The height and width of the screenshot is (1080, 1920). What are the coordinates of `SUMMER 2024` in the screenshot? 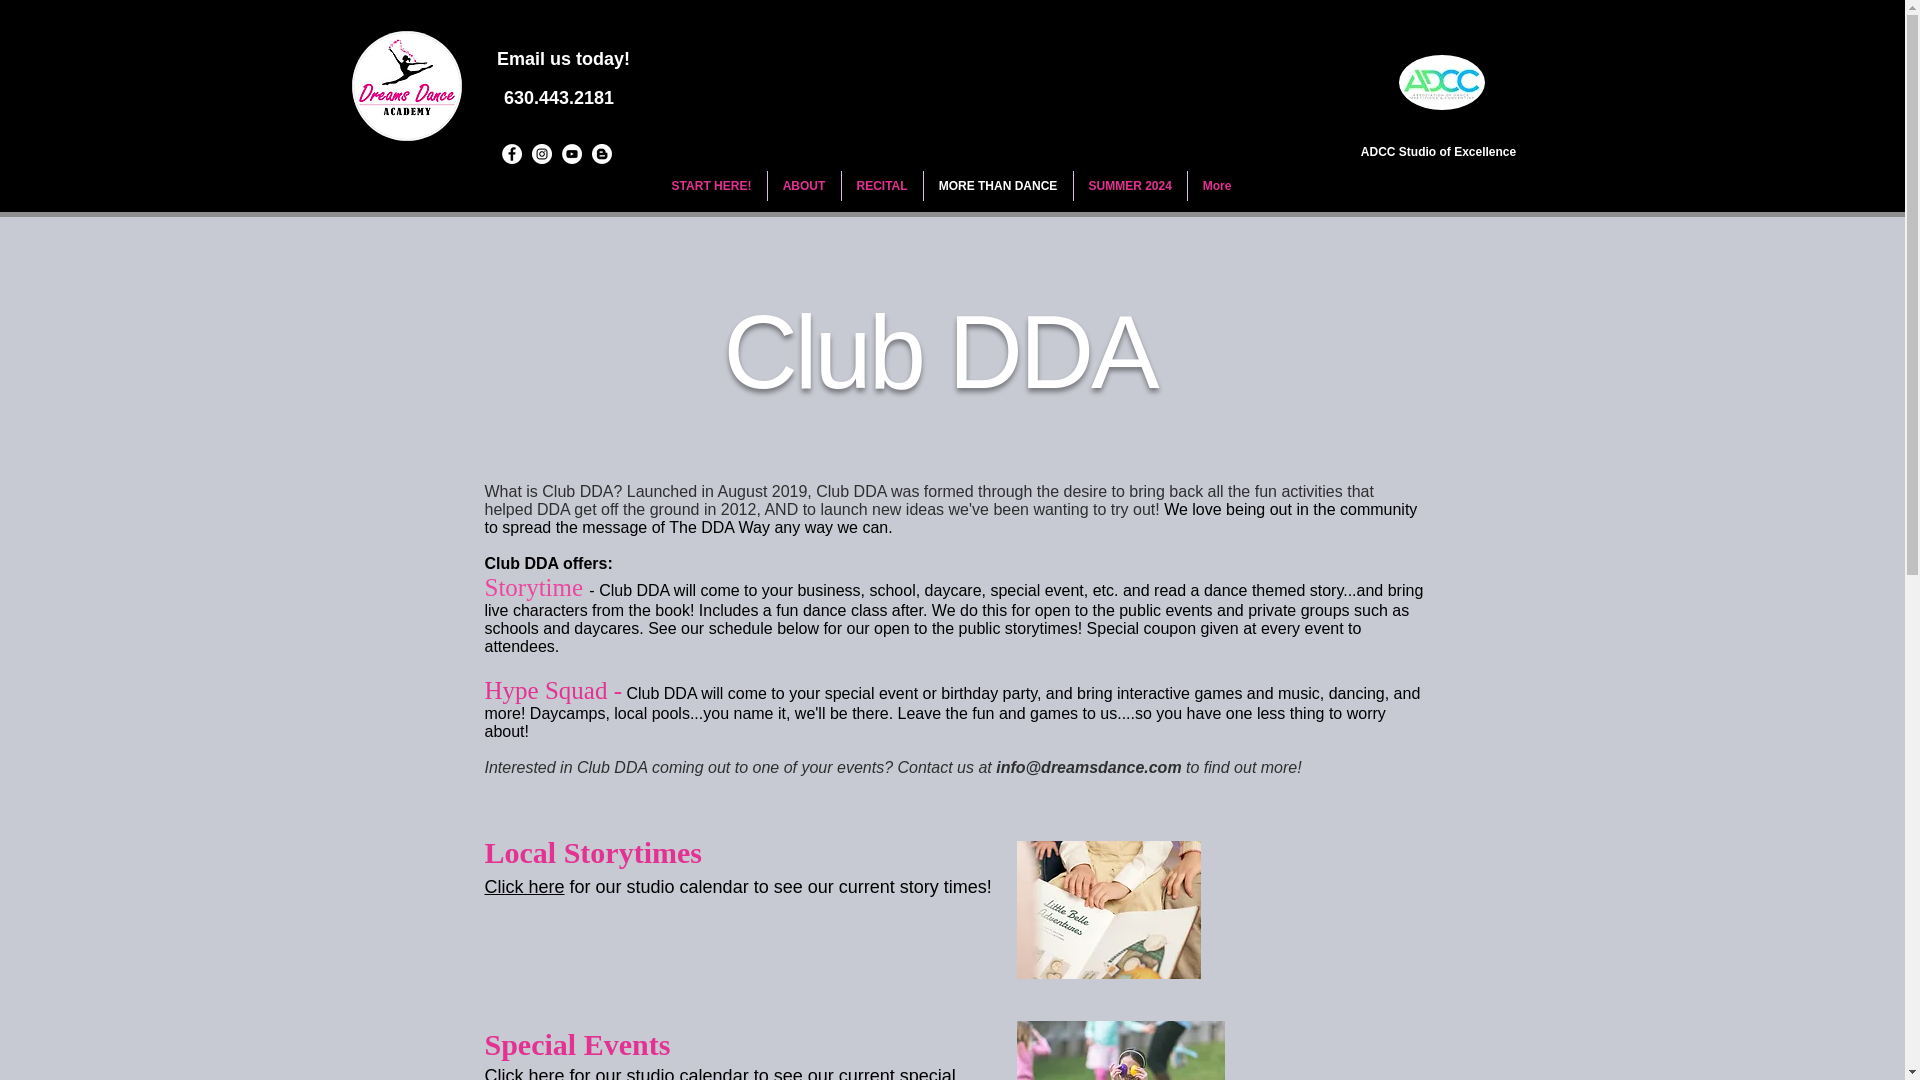 It's located at (1130, 185).